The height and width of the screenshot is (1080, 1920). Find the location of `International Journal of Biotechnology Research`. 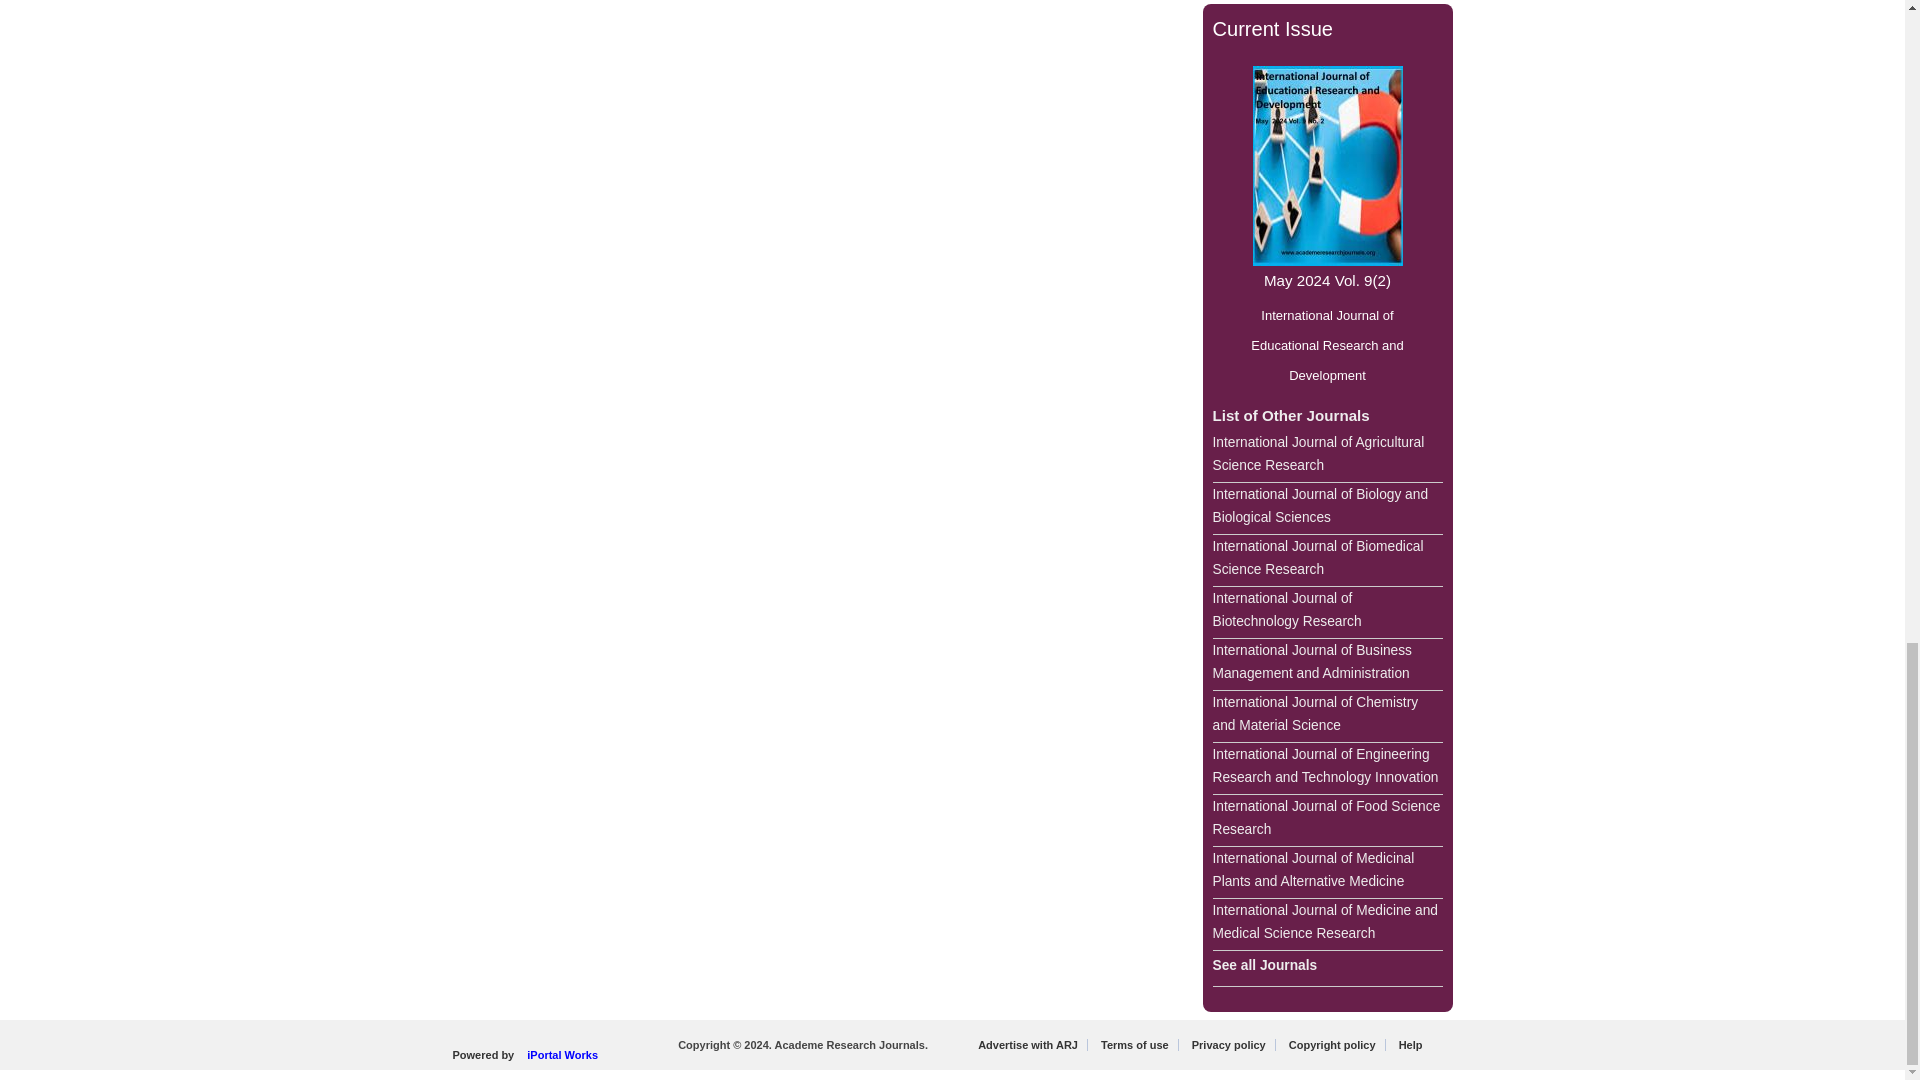

International Journal of Biotechnology Research is located at coordinates (1326, 613).